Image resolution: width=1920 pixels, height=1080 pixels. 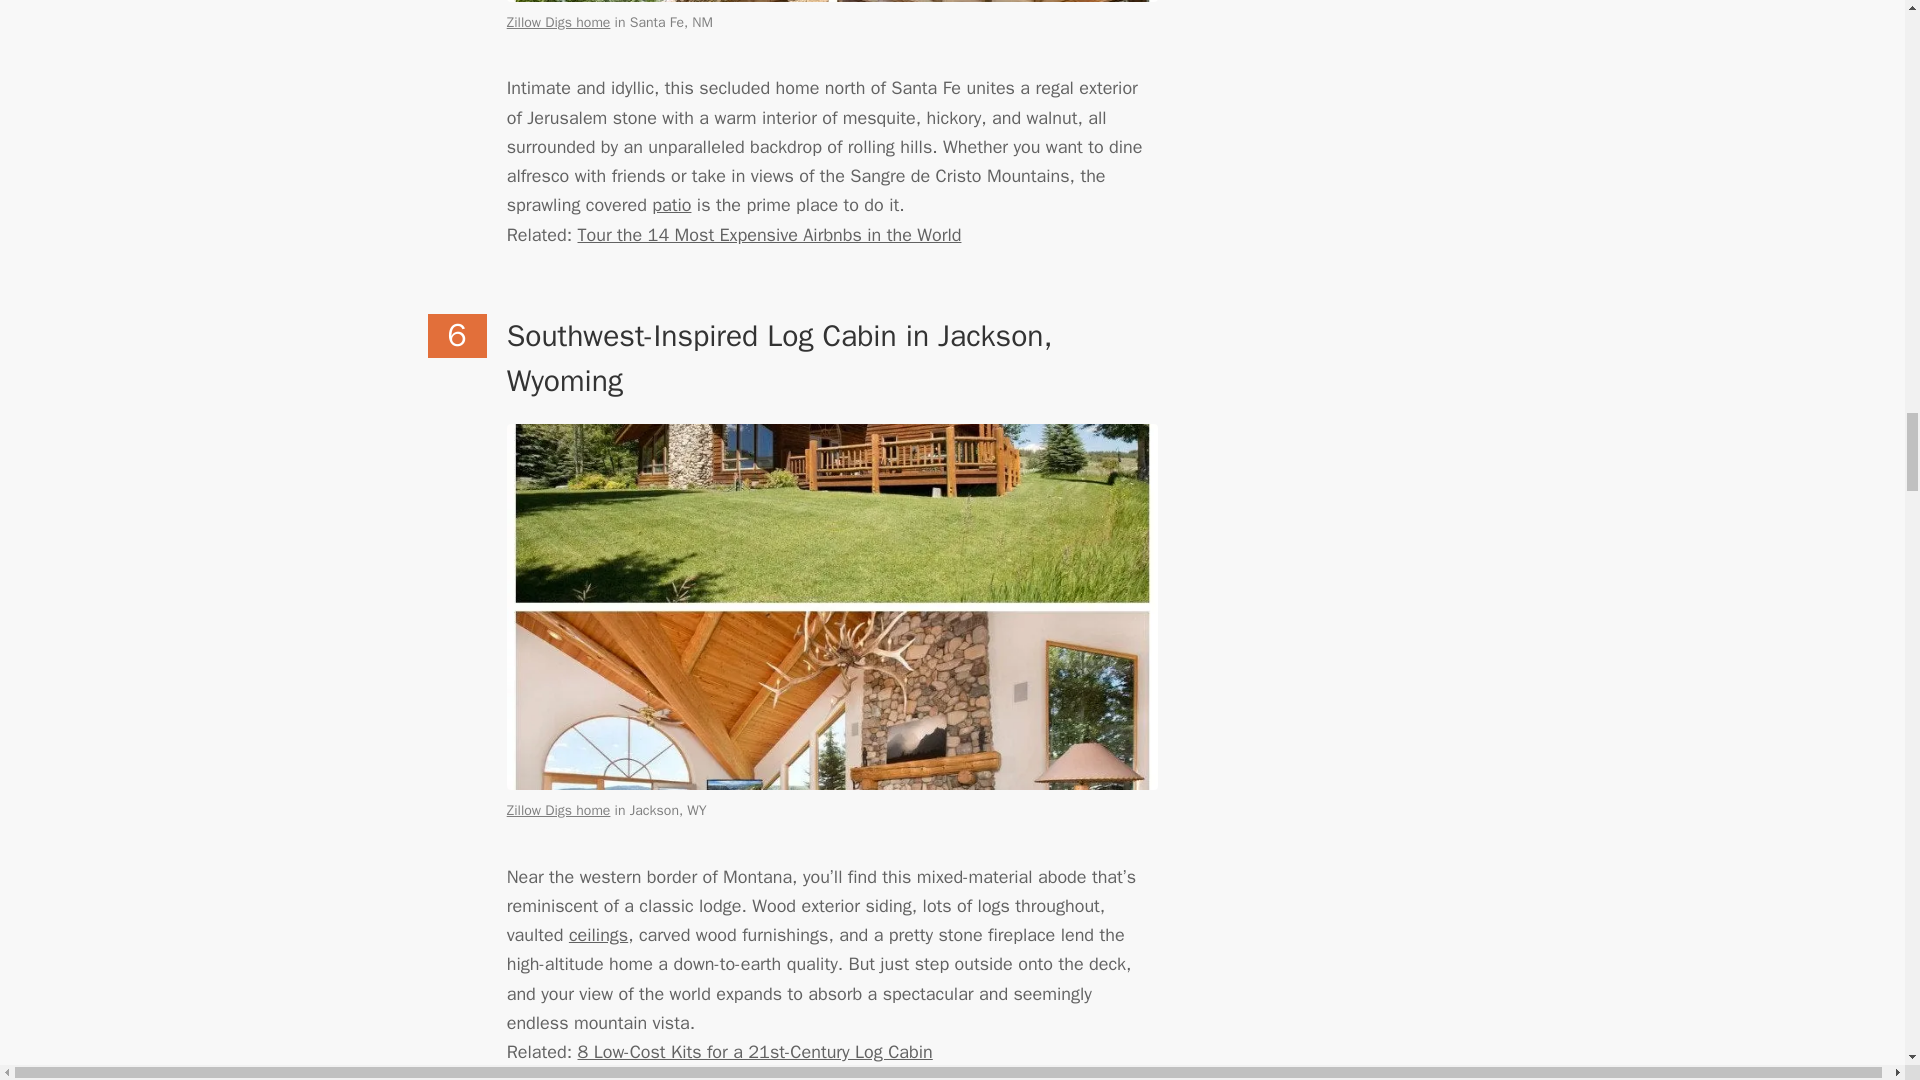 What do you see at coordinates (755, 1052) in the screenshot?
I see `7 Low-Cost Kits for a 21st-Century Log Cabin` at bounding box center [755, 1052].